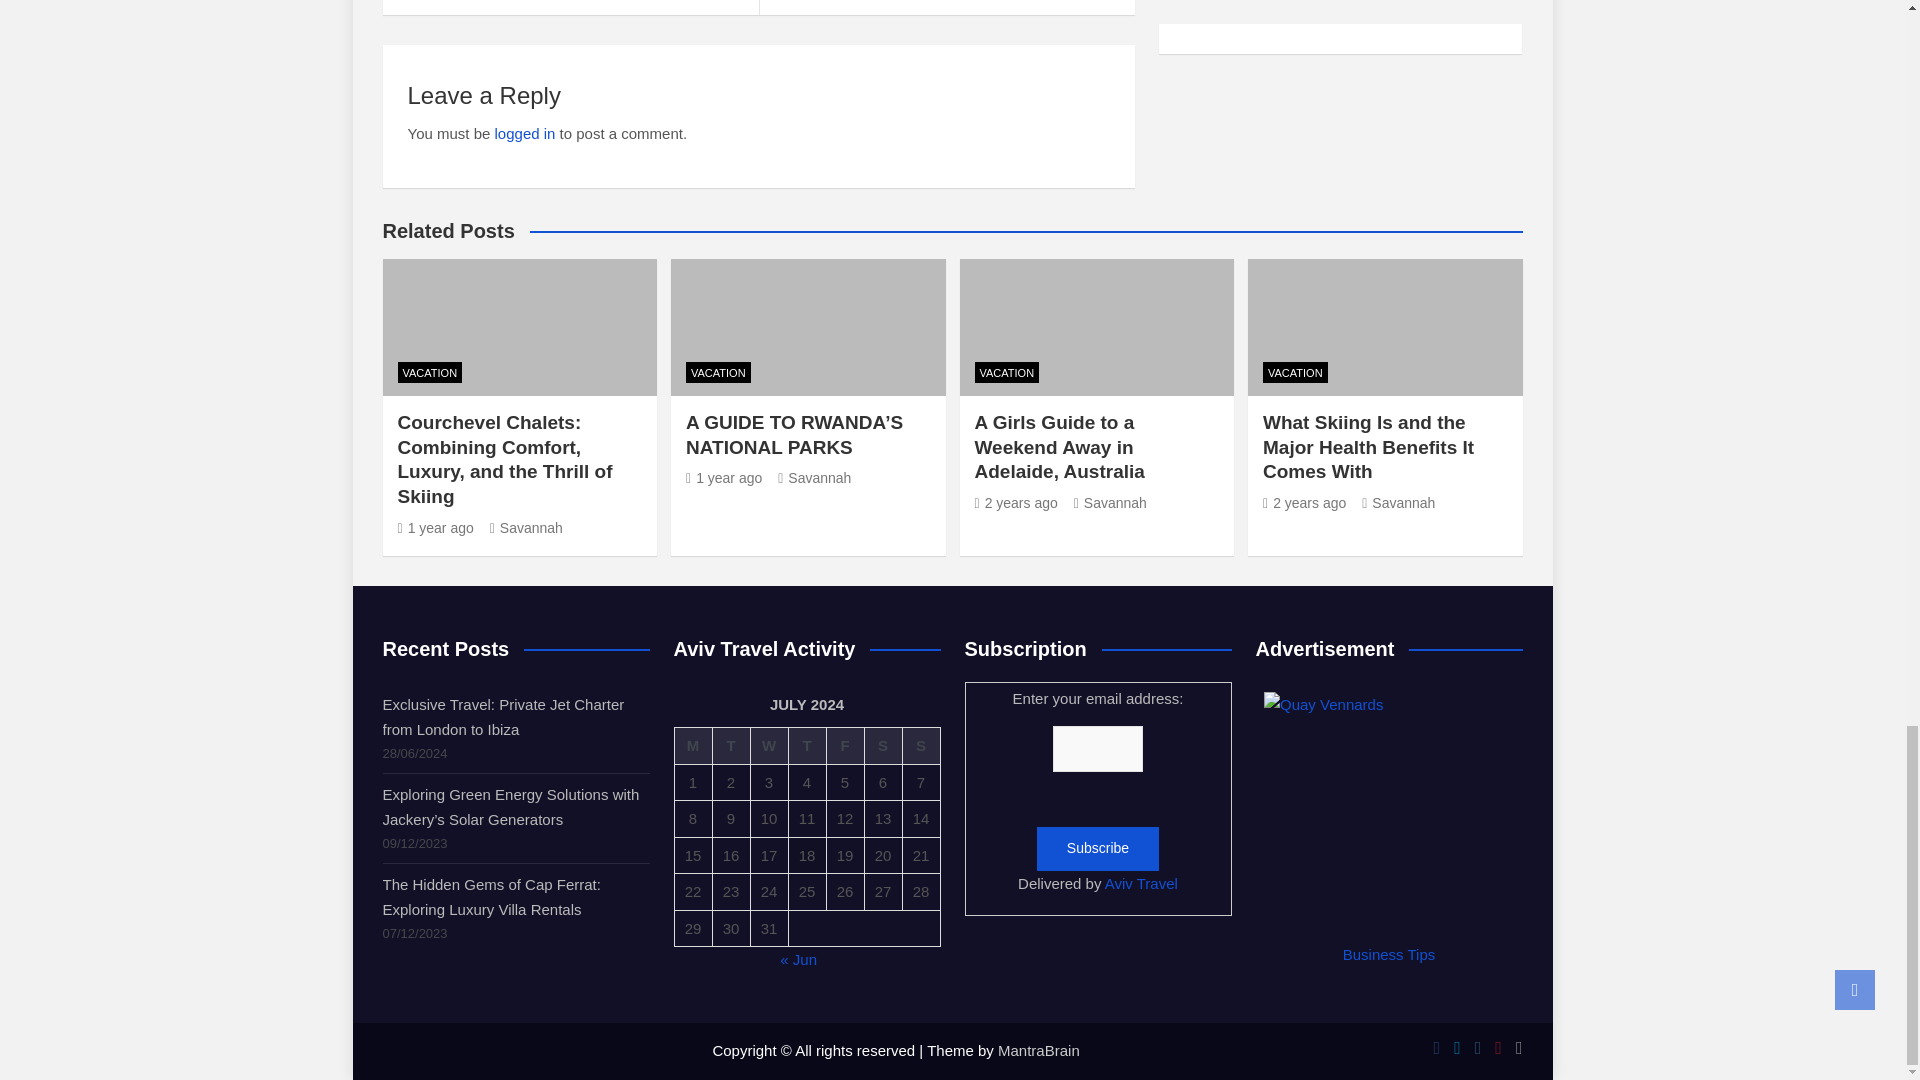  What do you see at coordinates (1304, 502) in the screenshot?
I see `What Skiing Is and the Major Health Benefits It Comes With` at bounding box center [1304, 502].